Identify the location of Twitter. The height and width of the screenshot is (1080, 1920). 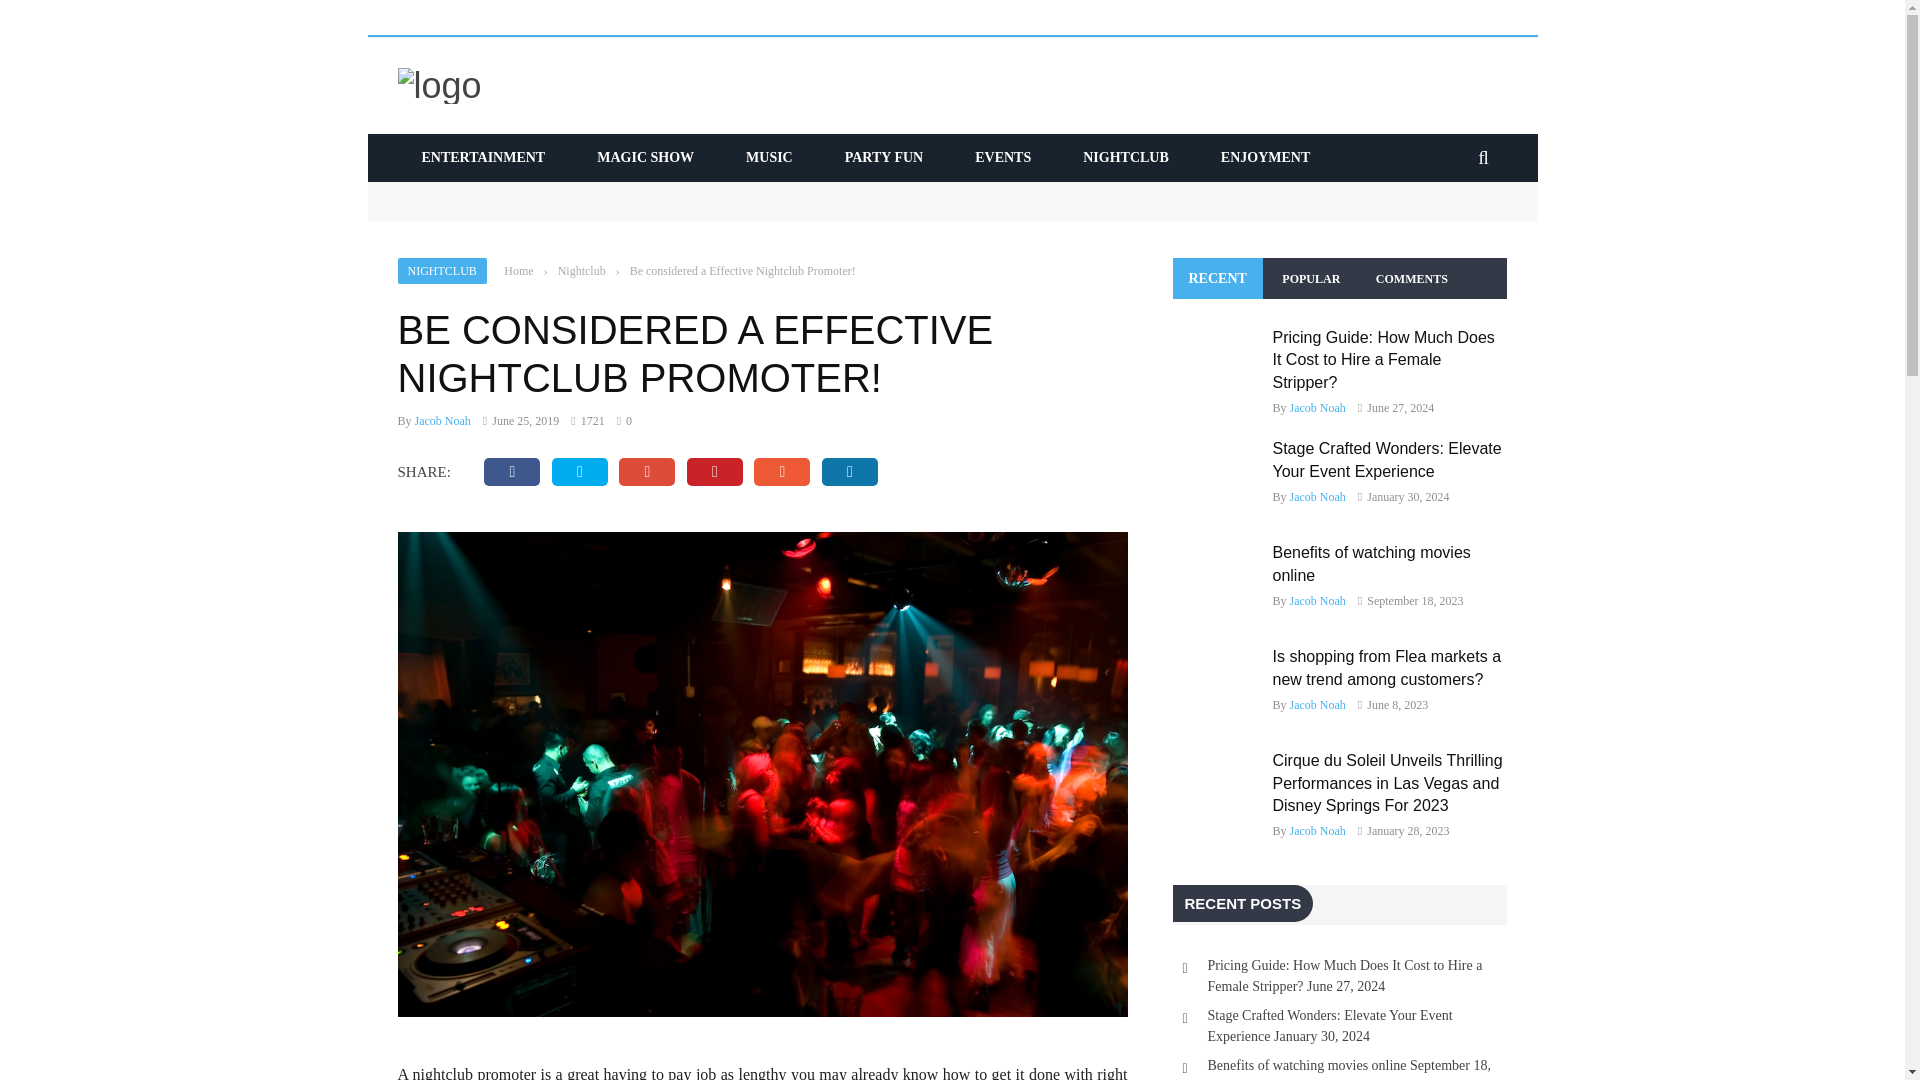
(580, 472).